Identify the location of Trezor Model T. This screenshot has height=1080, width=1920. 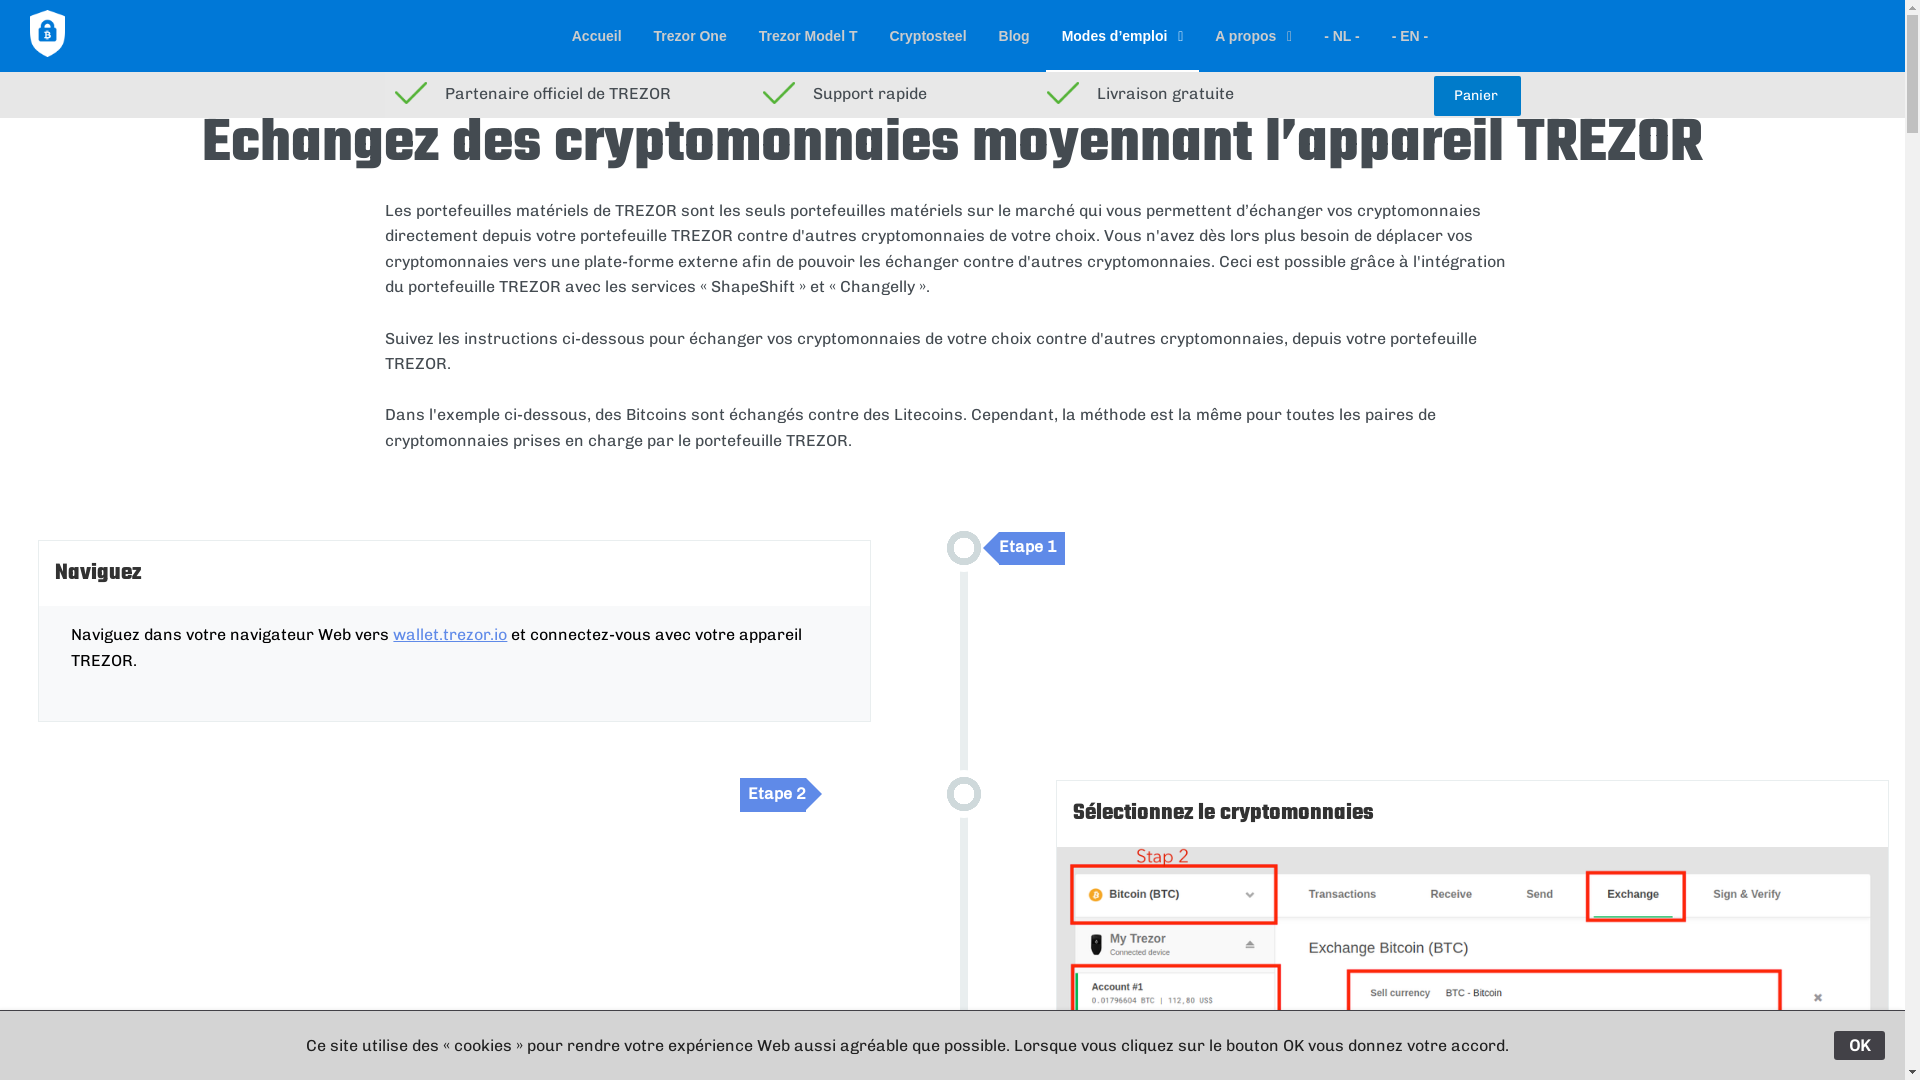
(808, 36).